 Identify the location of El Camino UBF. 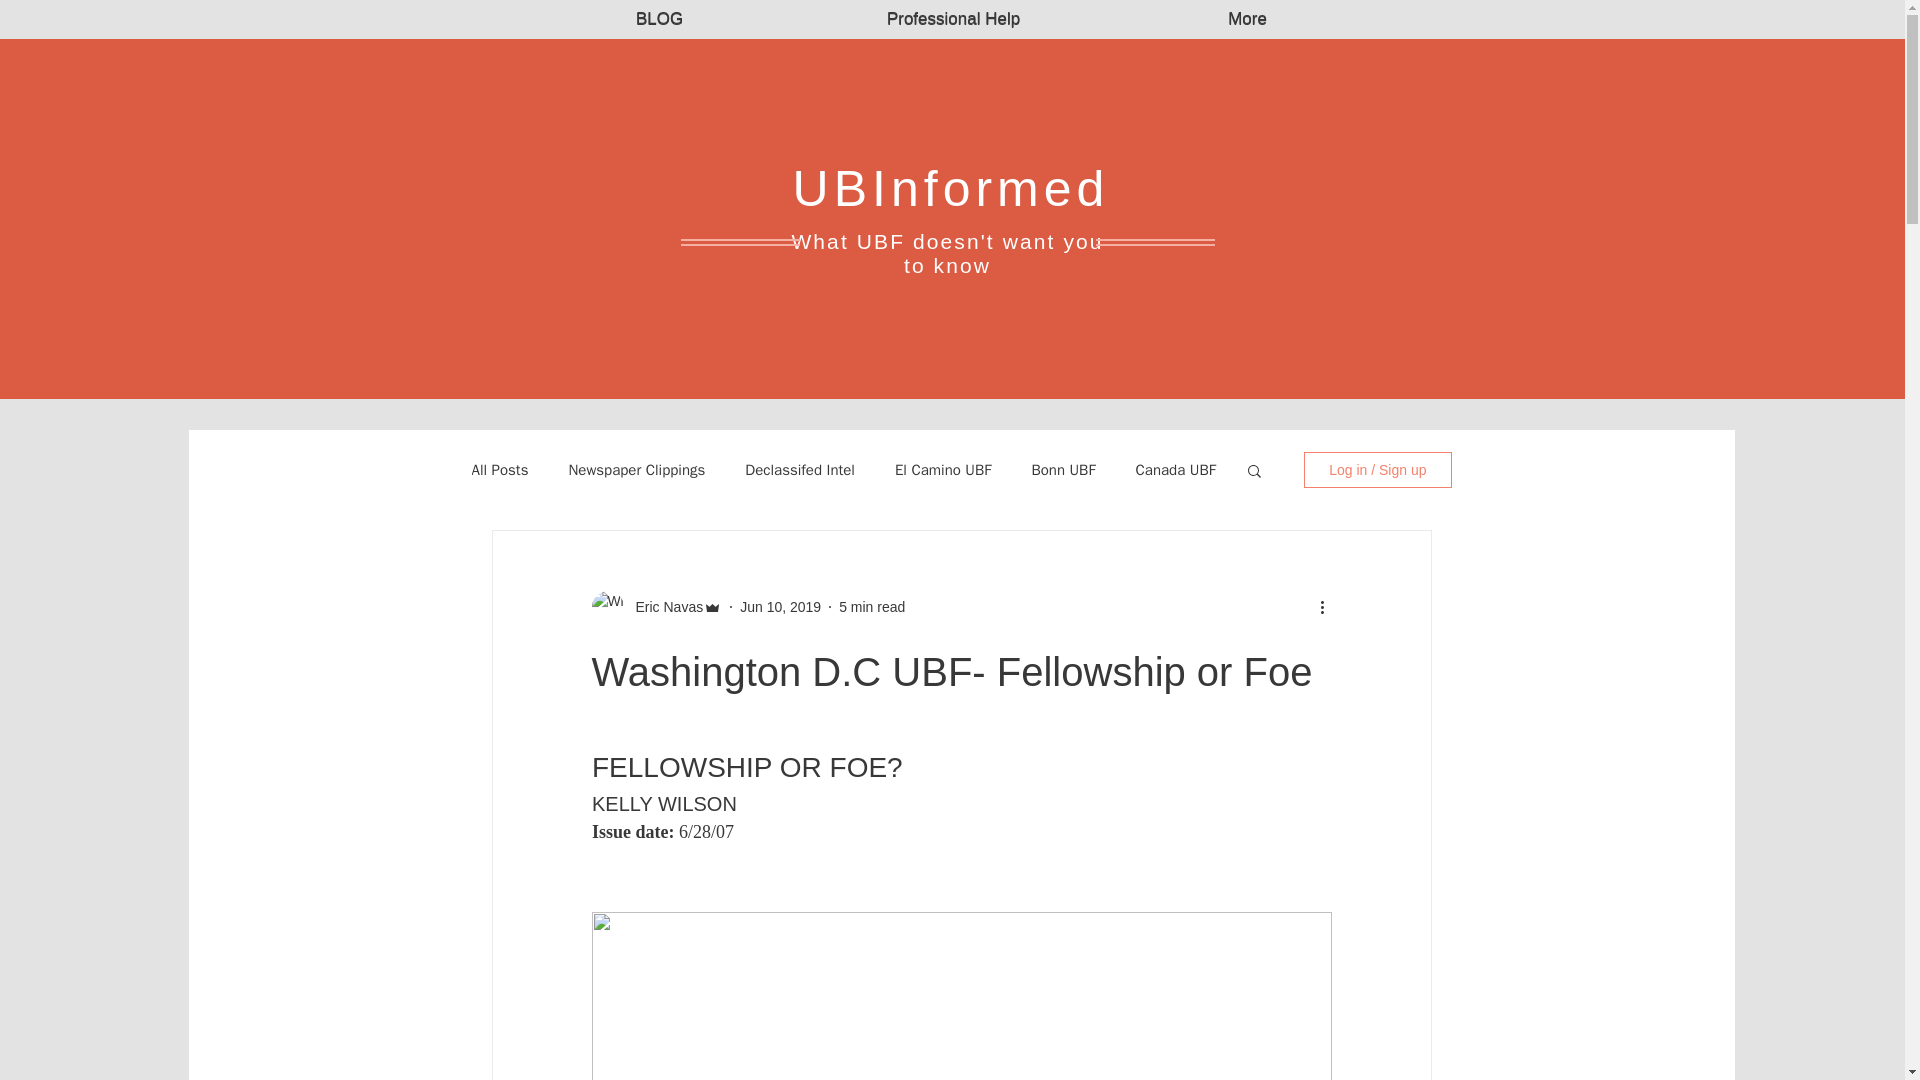
(942, 470).